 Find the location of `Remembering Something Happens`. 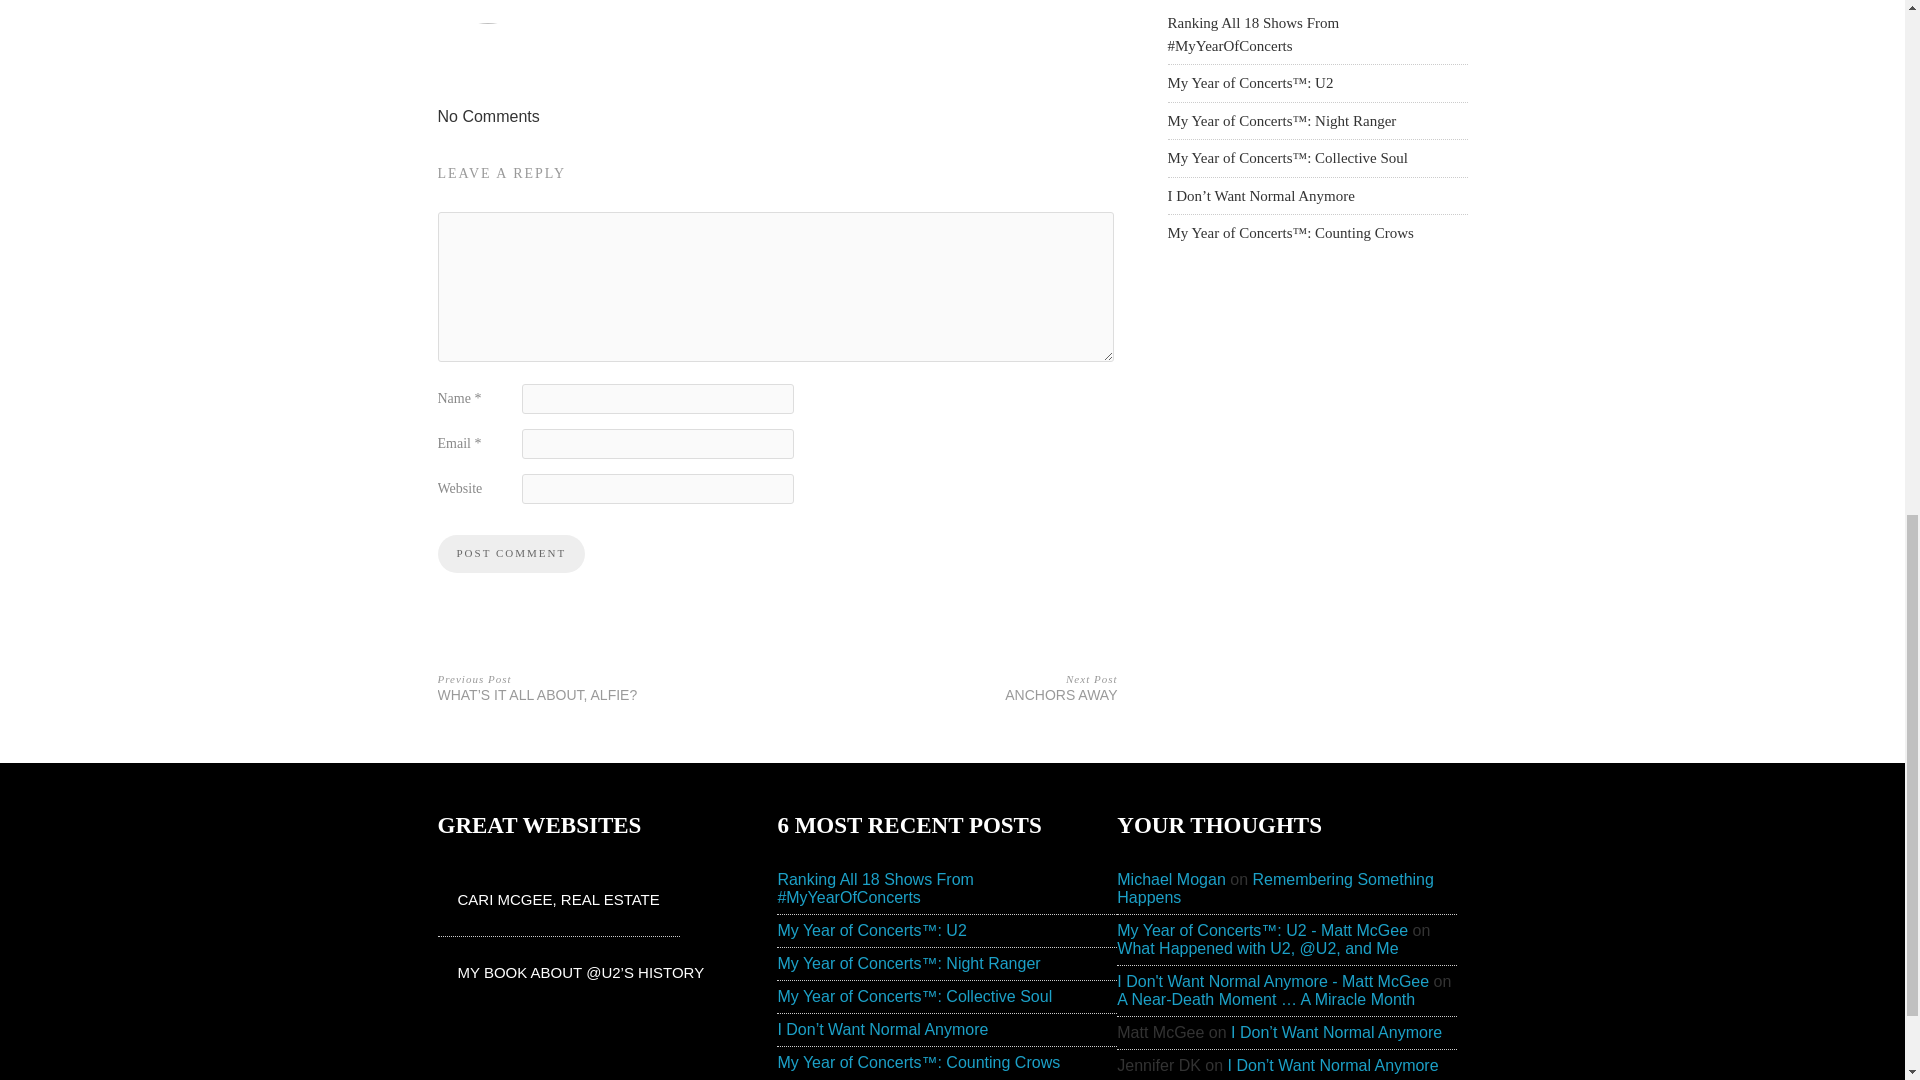

Remembering Something Happens is located at coordinates (1276, 888).